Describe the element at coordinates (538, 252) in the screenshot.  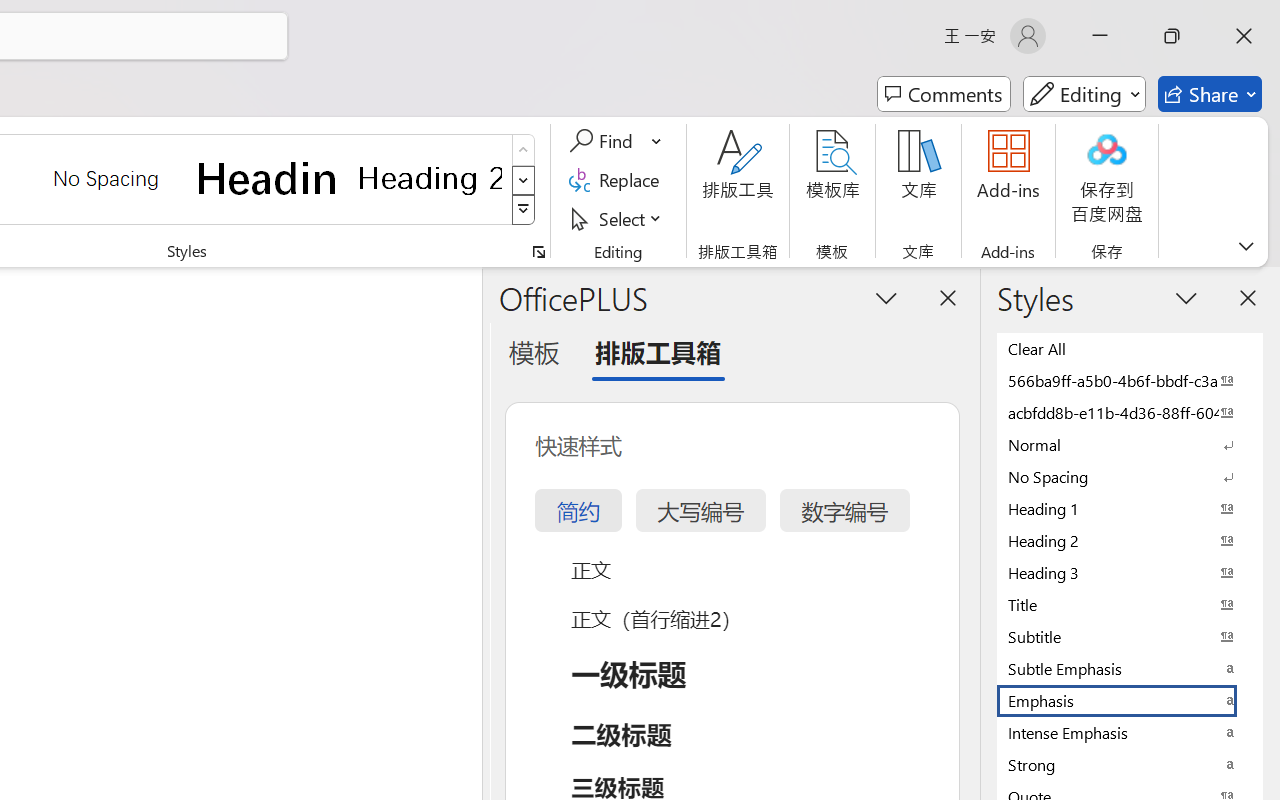
I see `Styles...` at that location.